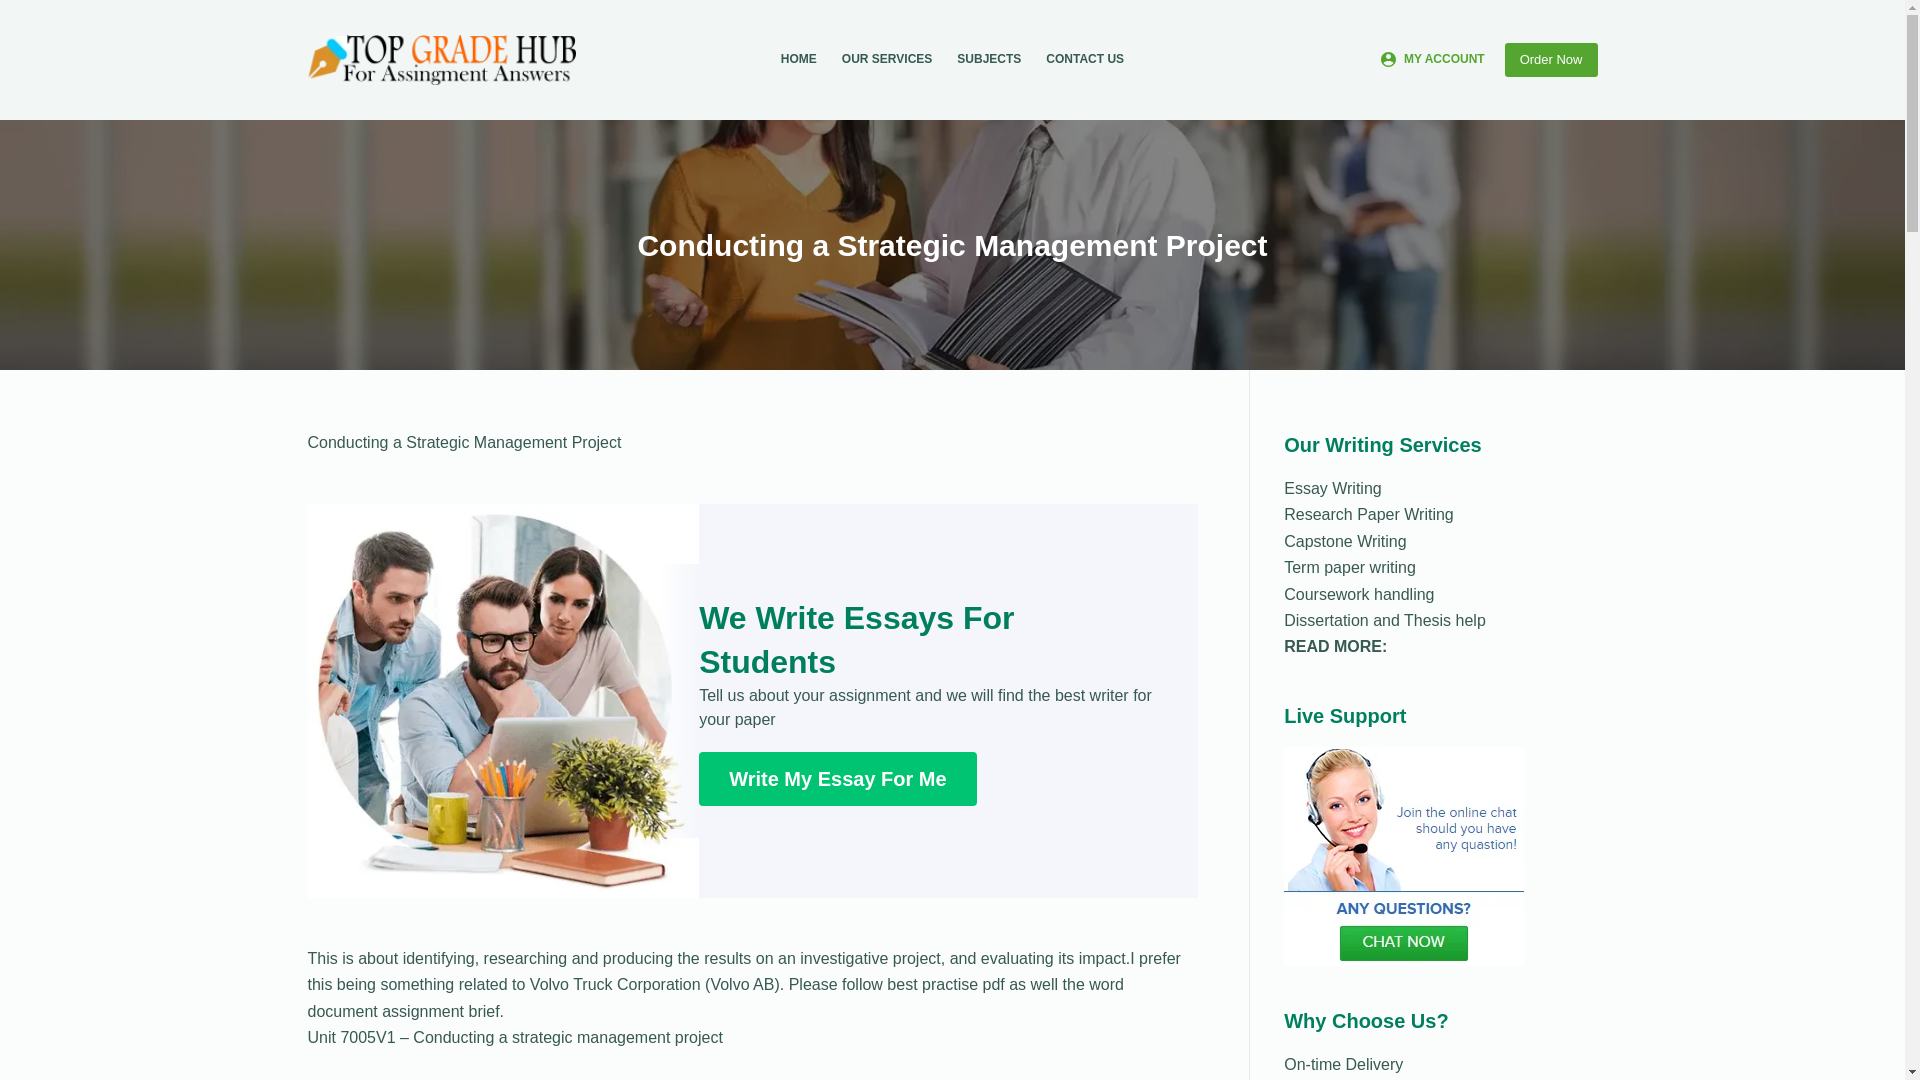 The image size is (1920, 1080). Describe the element at coordinates (836, 778) in the screenshot. I see `Write My Essay For Me` at that location.